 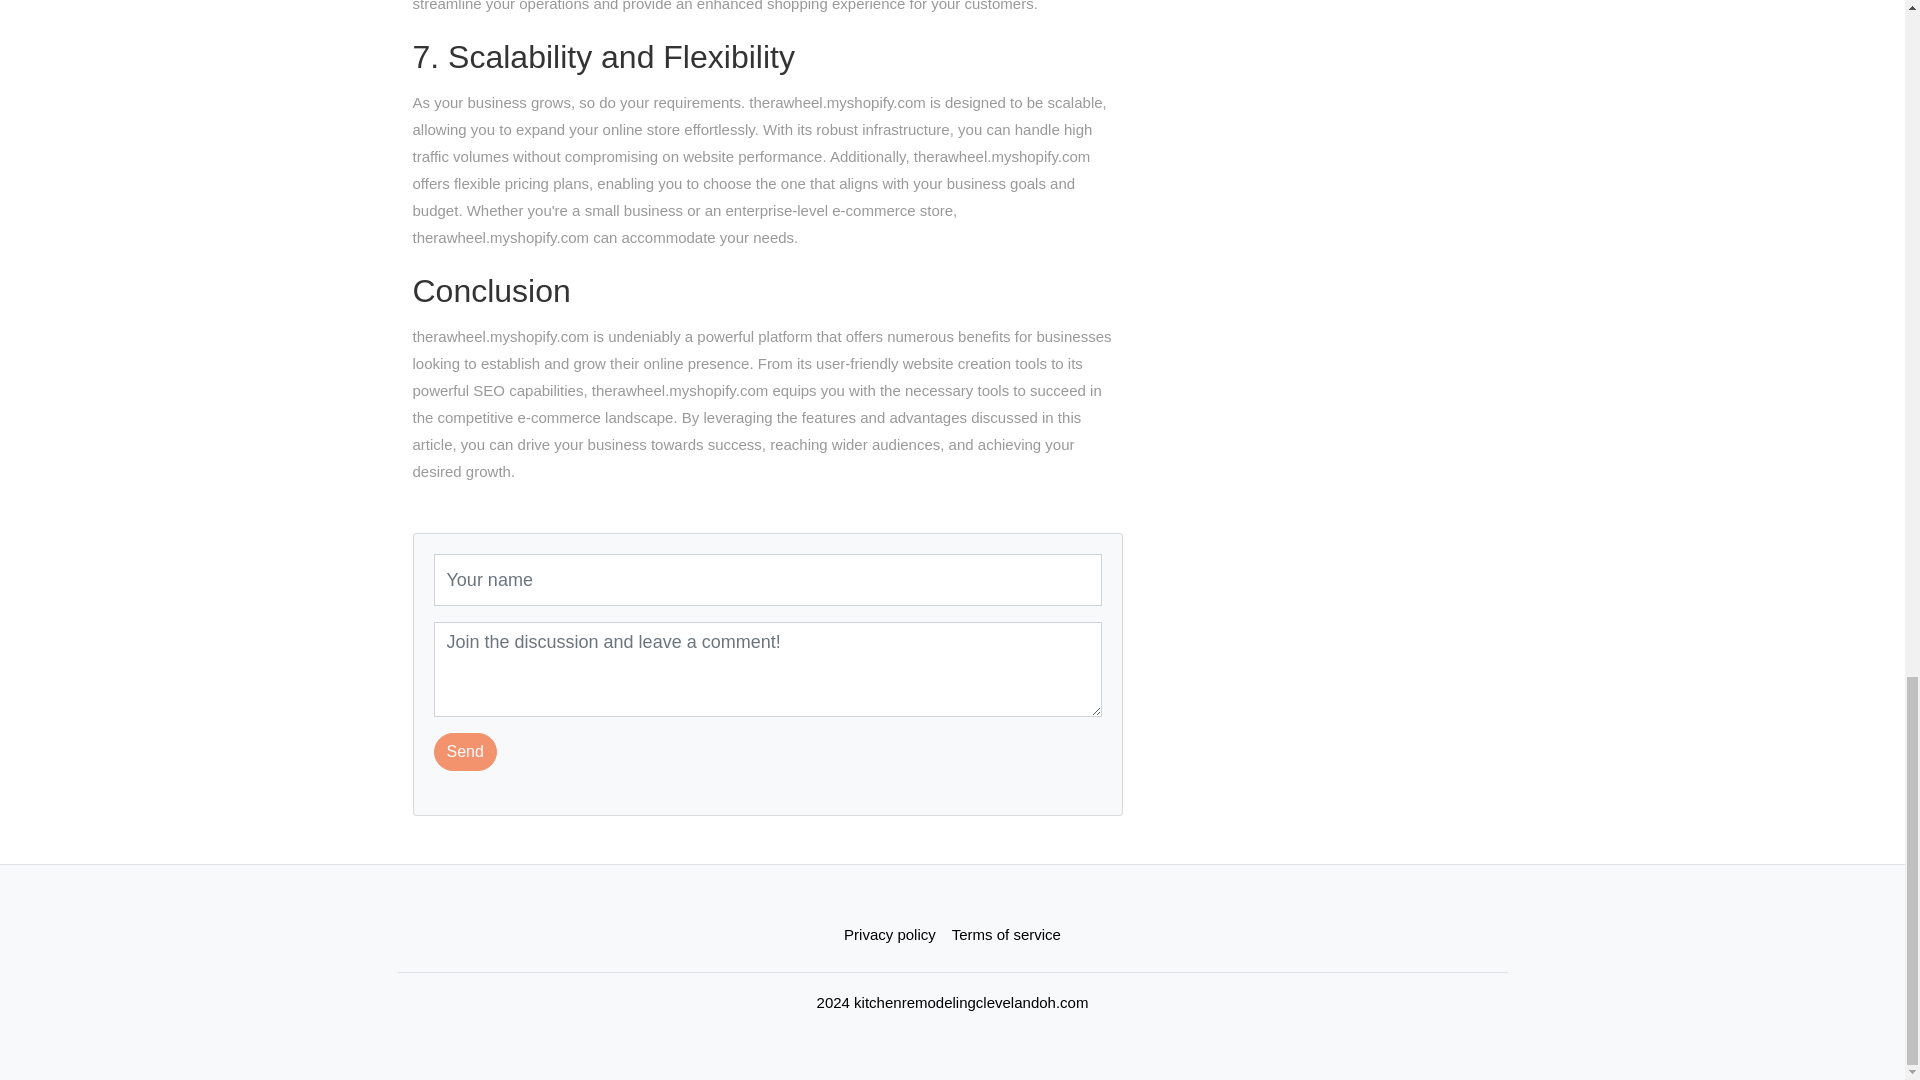 I want to click on Terms of service, so click(x=1006, y=934).